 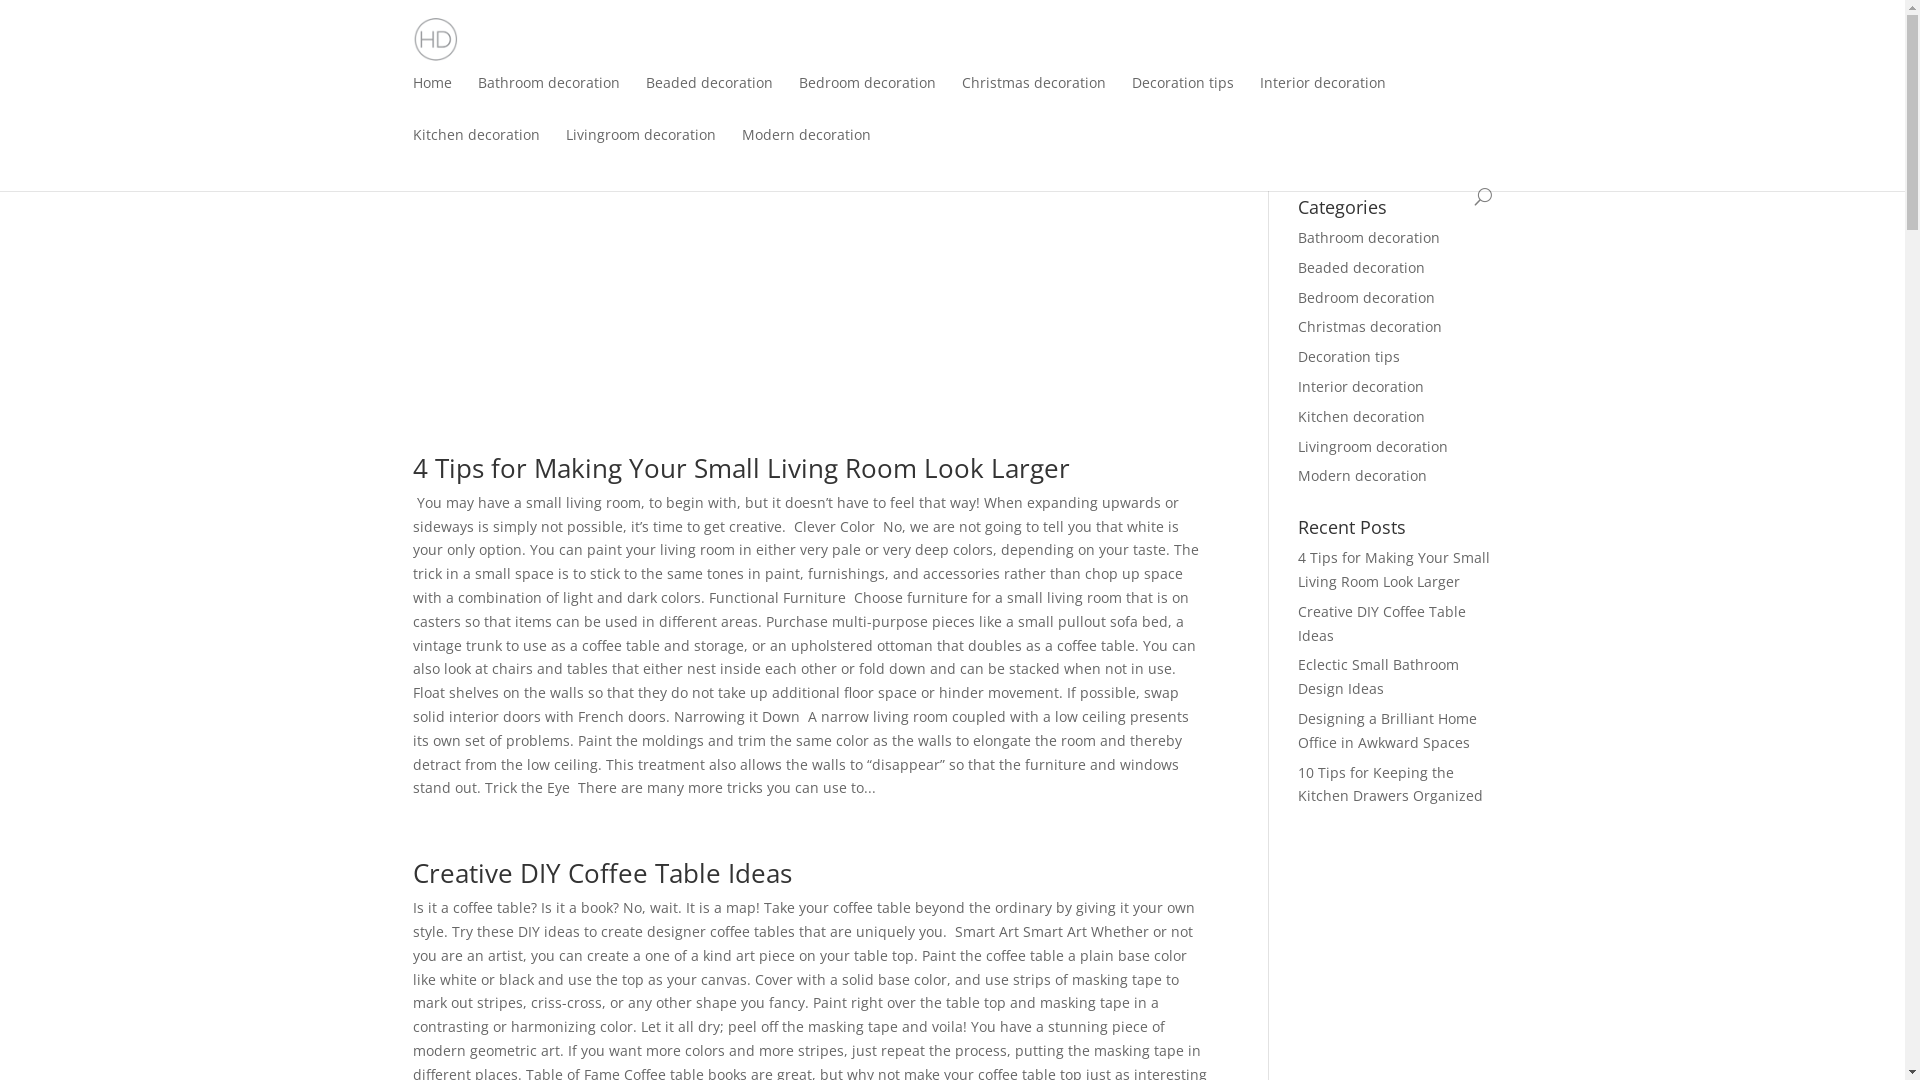 What do you see at coordinates (1373, 446) in the screenshot?
I see `Livingroom decoration` at bounding box center [1373, 446].